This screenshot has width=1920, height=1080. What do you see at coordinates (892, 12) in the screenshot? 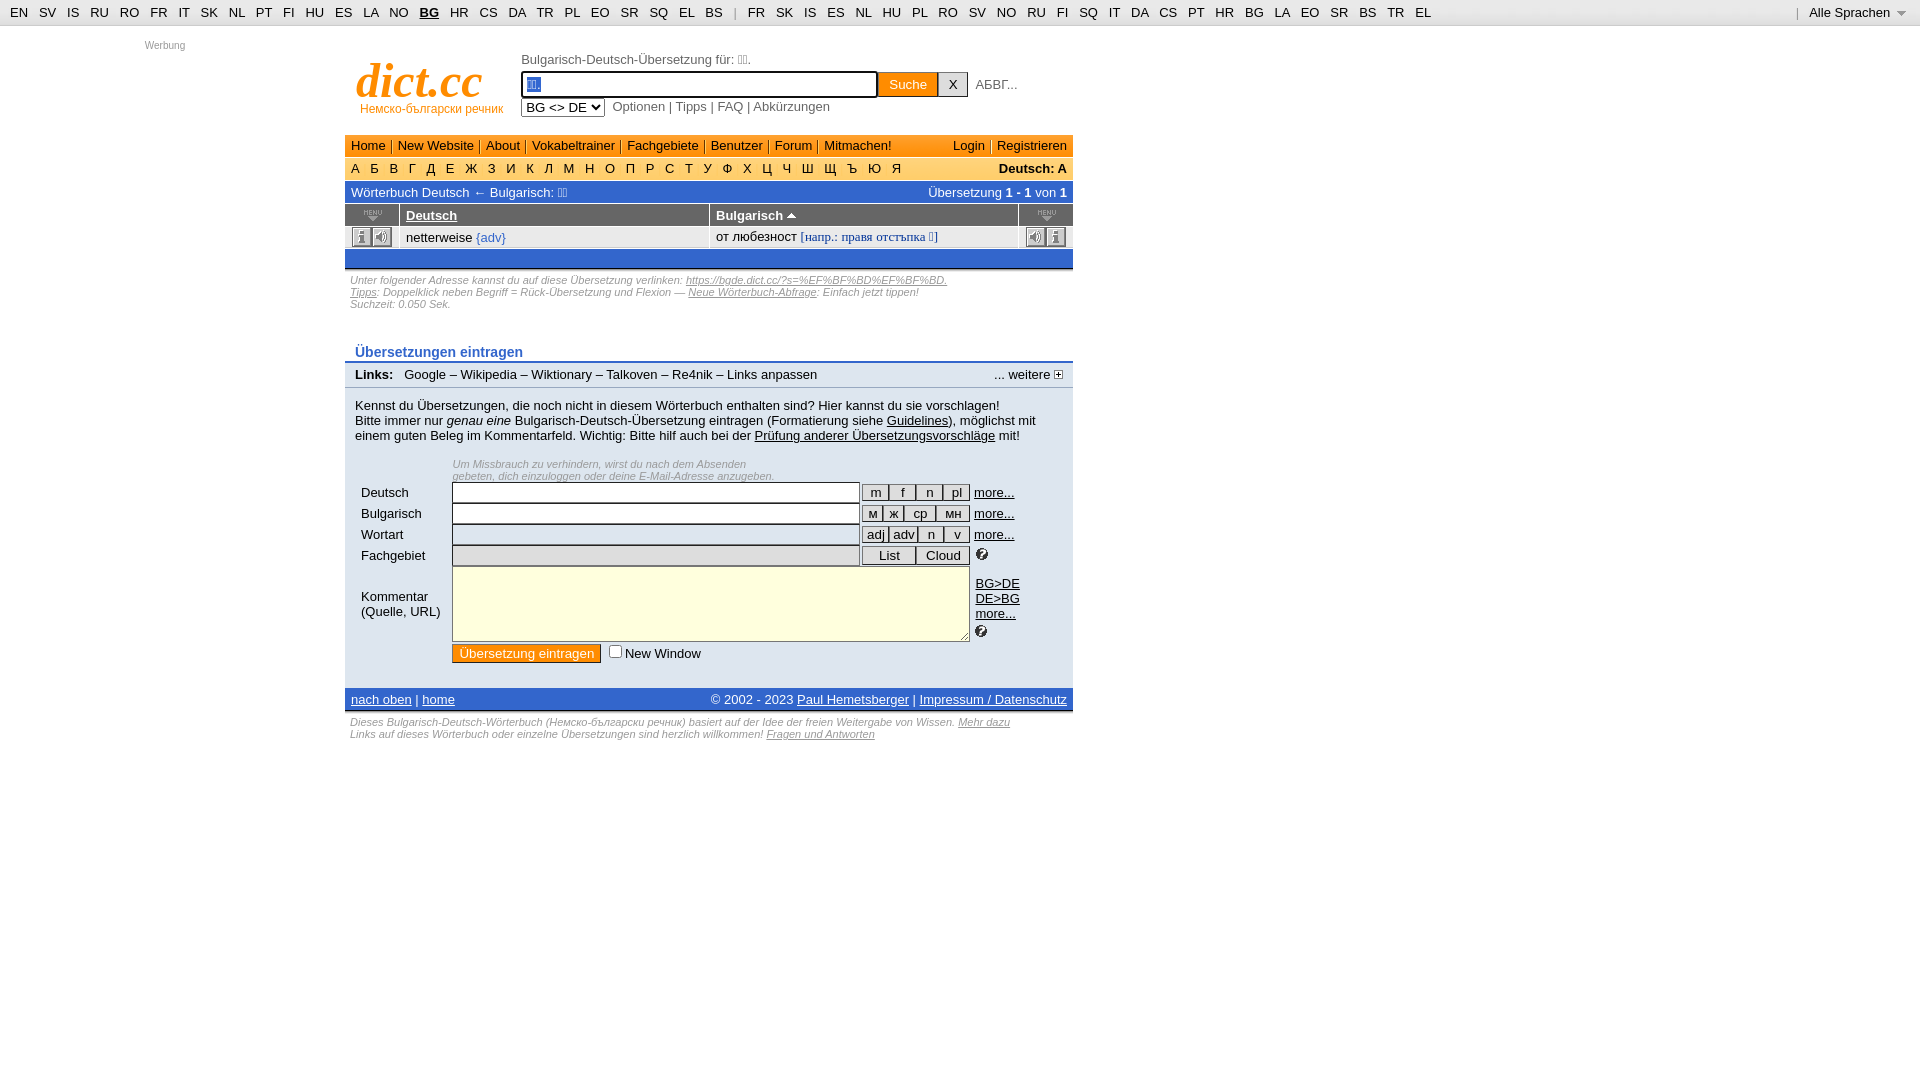
I see `HU` at bounding box center [892, 12].